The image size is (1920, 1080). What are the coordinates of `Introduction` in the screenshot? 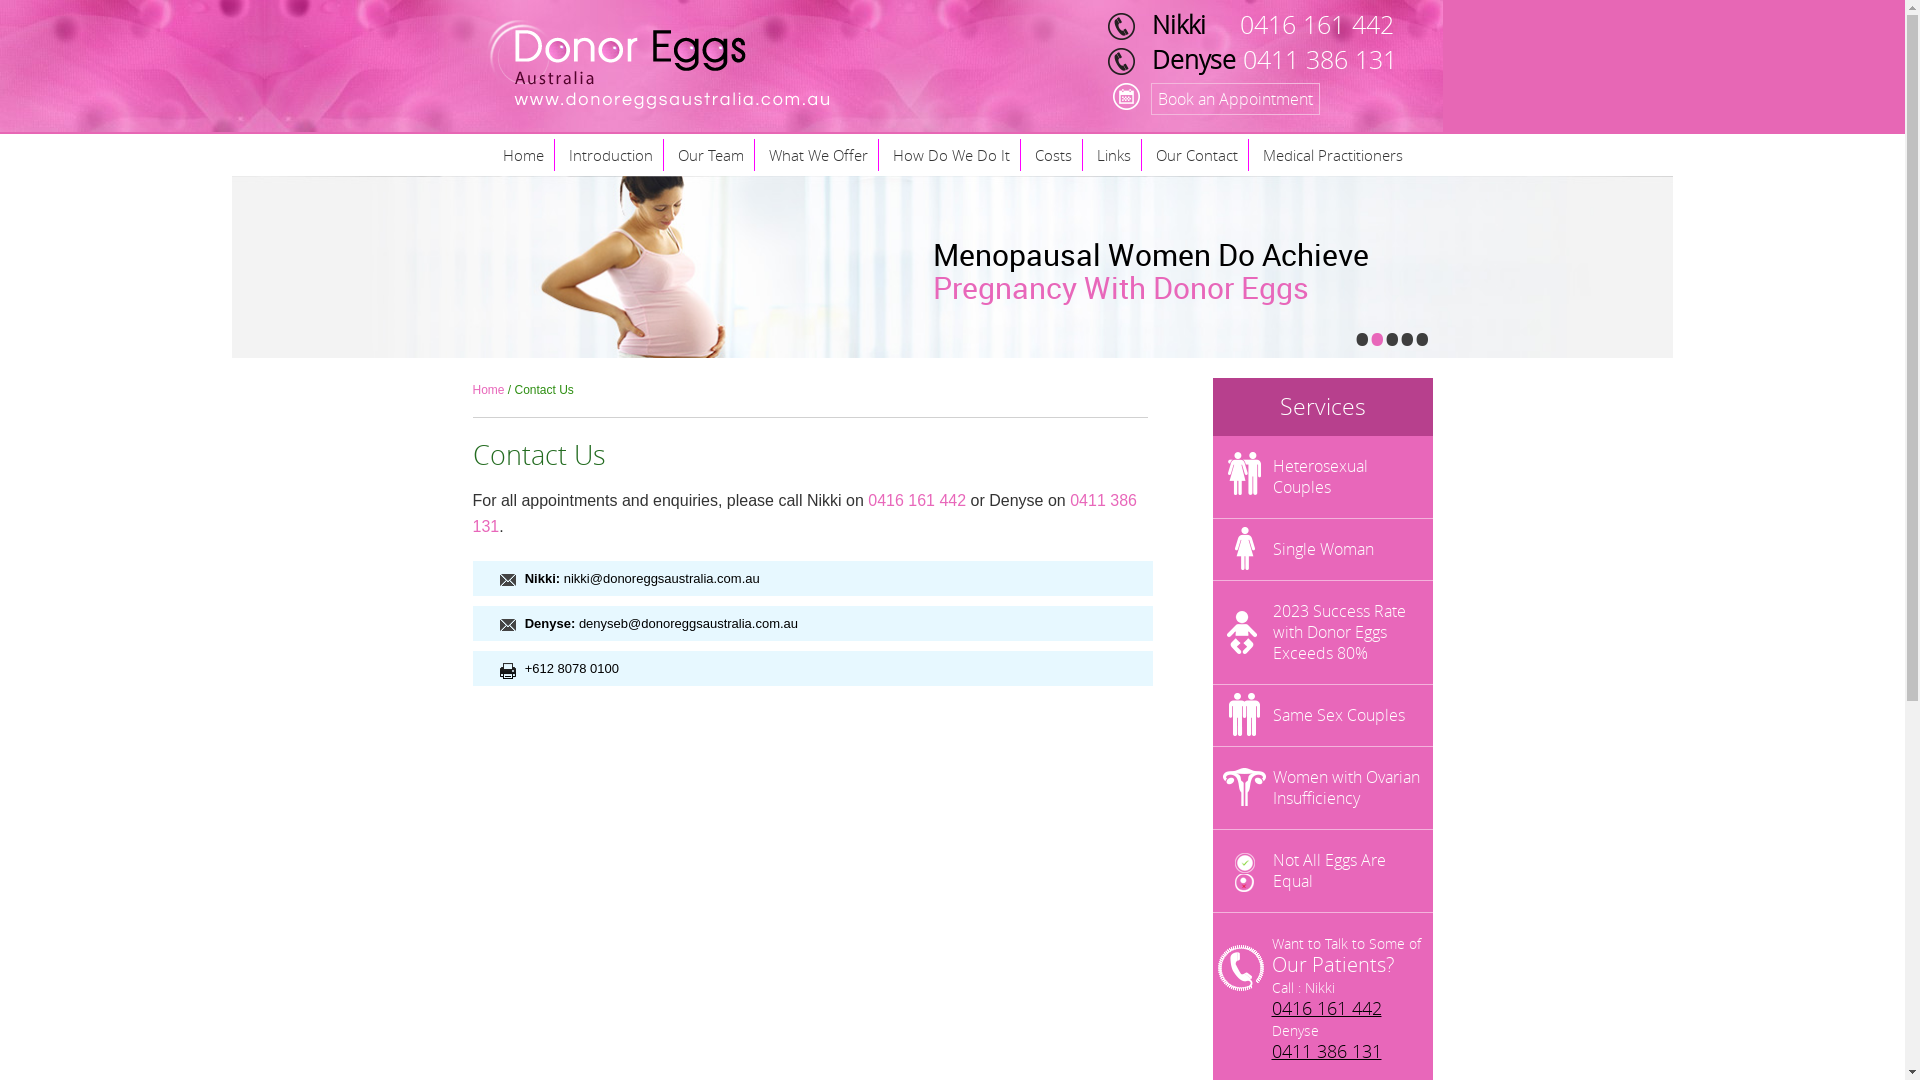 It's located at (610, 155).